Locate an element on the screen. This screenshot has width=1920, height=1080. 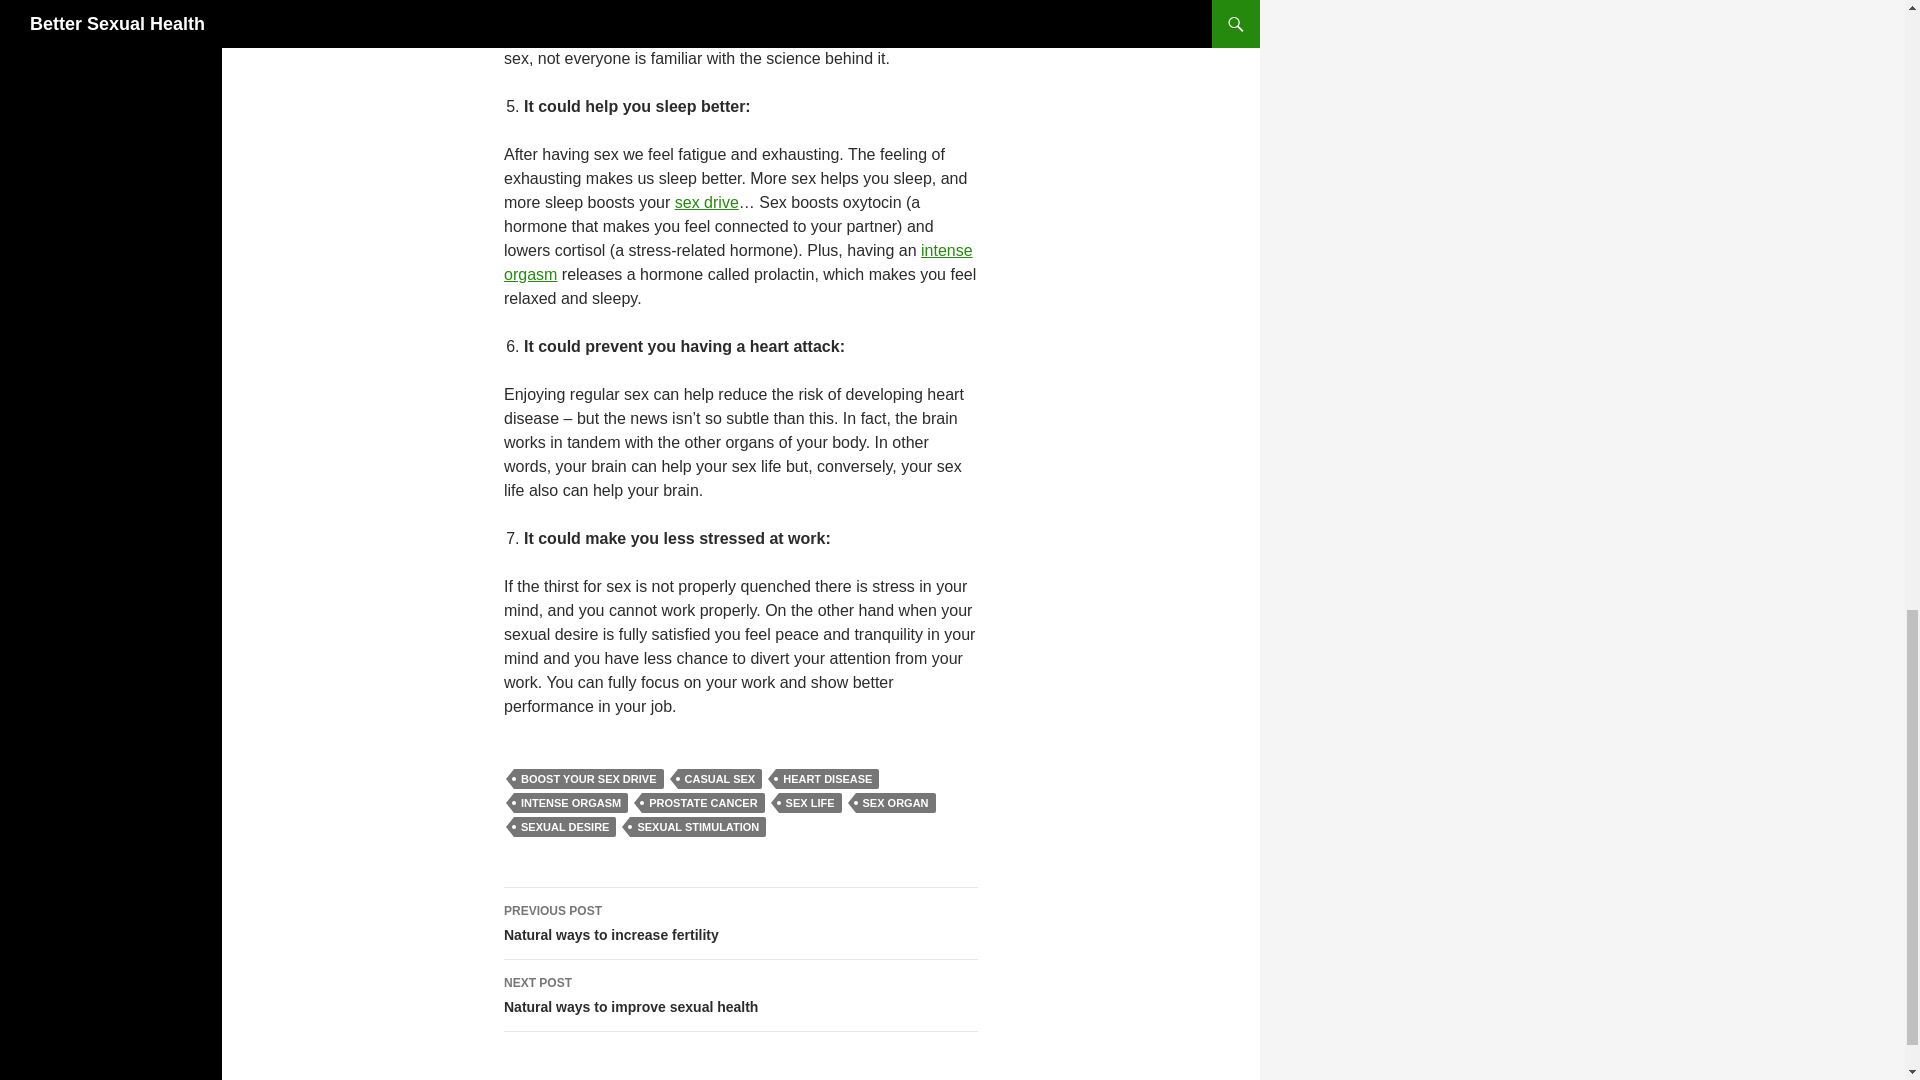
SEX LIFE is located at coordinates (570, 802).